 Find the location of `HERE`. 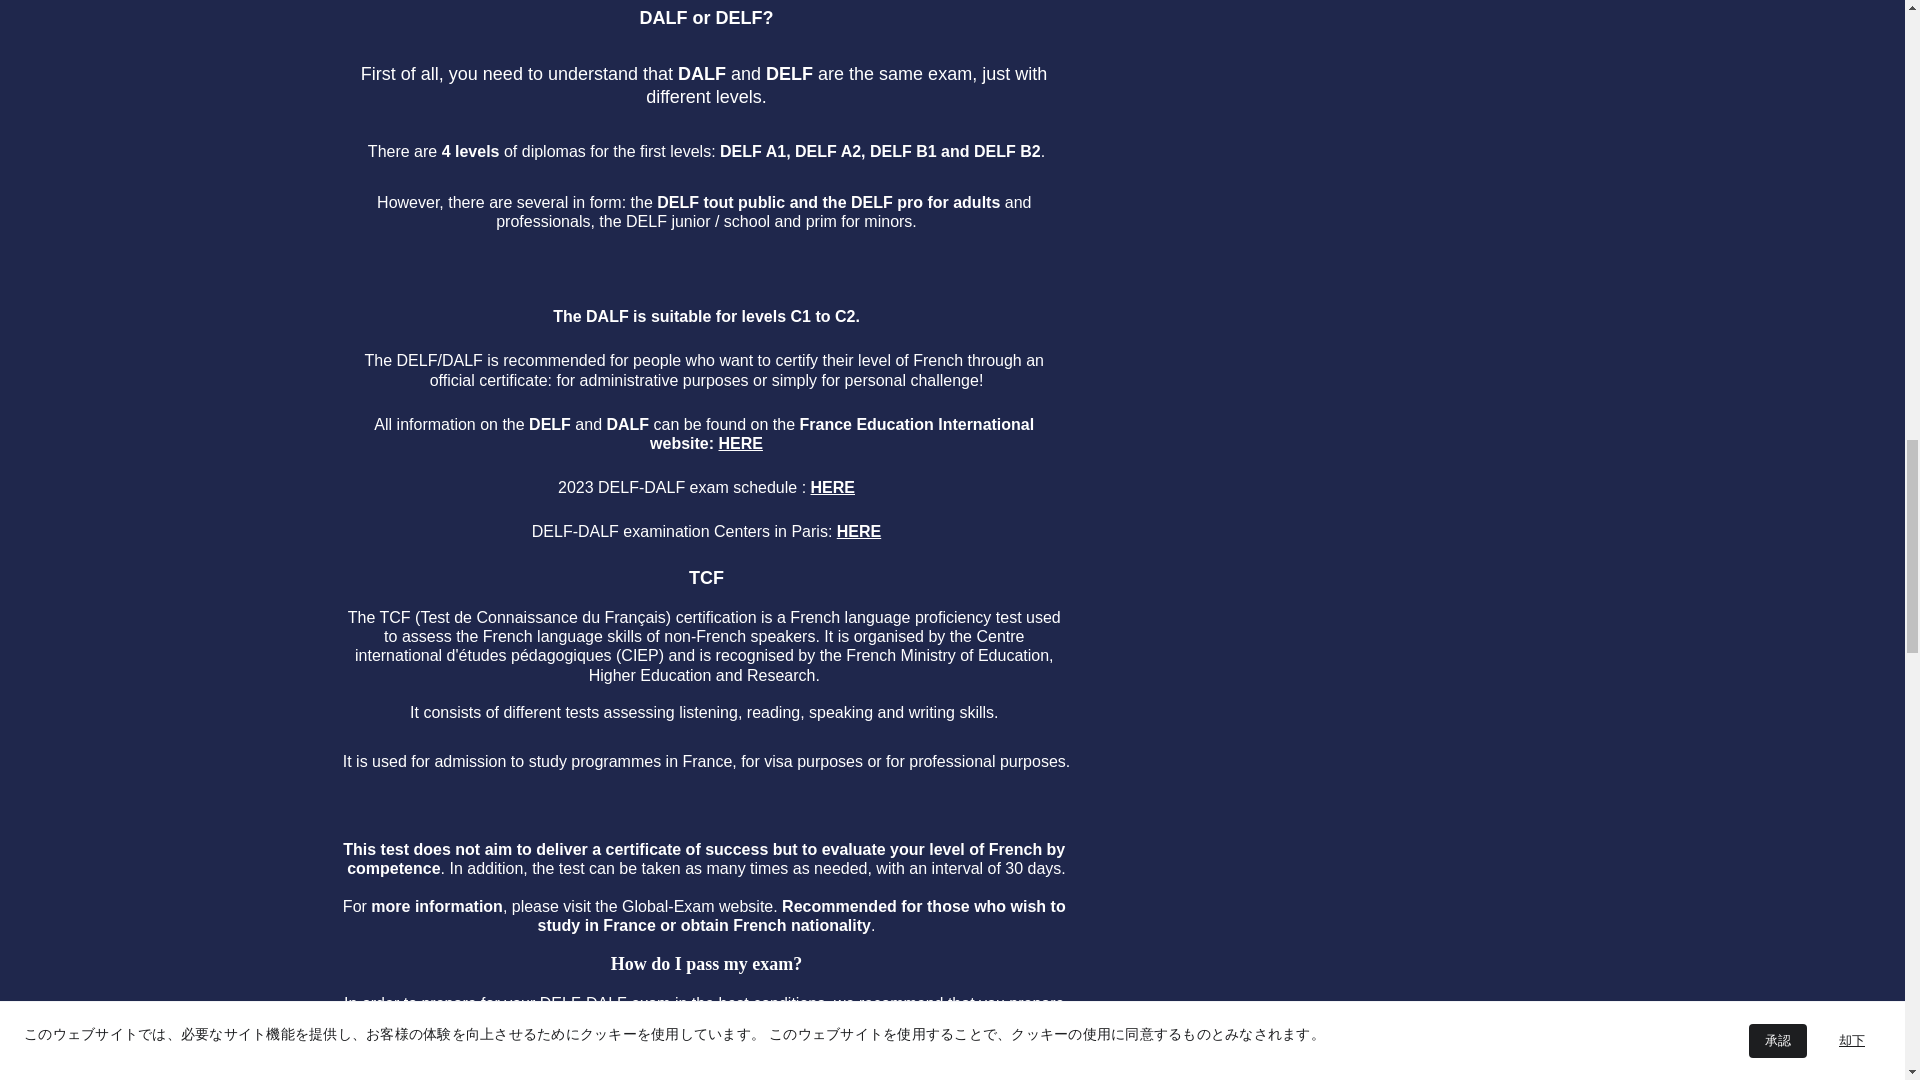

HERE is located at coordinates (740, 444).